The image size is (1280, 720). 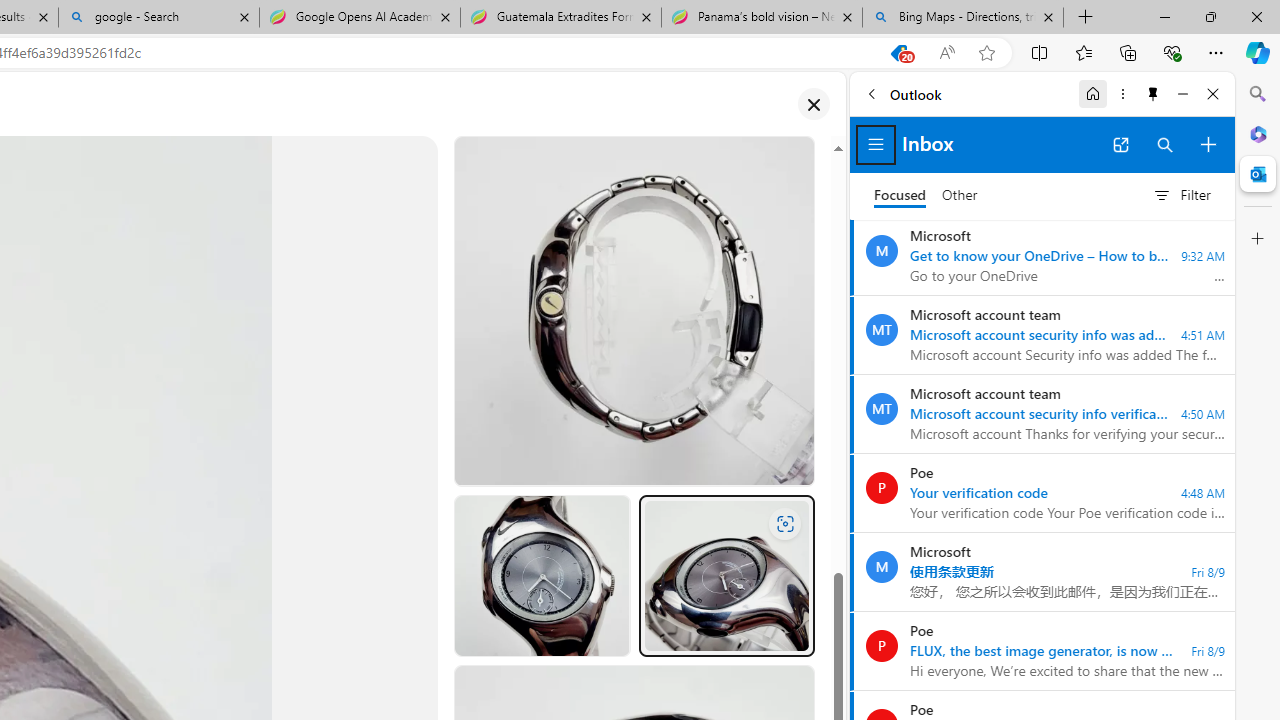 What do you see at coordinates (1213, 94) in the screenshot?
I see `Close` at bounding box center [1213, 94].